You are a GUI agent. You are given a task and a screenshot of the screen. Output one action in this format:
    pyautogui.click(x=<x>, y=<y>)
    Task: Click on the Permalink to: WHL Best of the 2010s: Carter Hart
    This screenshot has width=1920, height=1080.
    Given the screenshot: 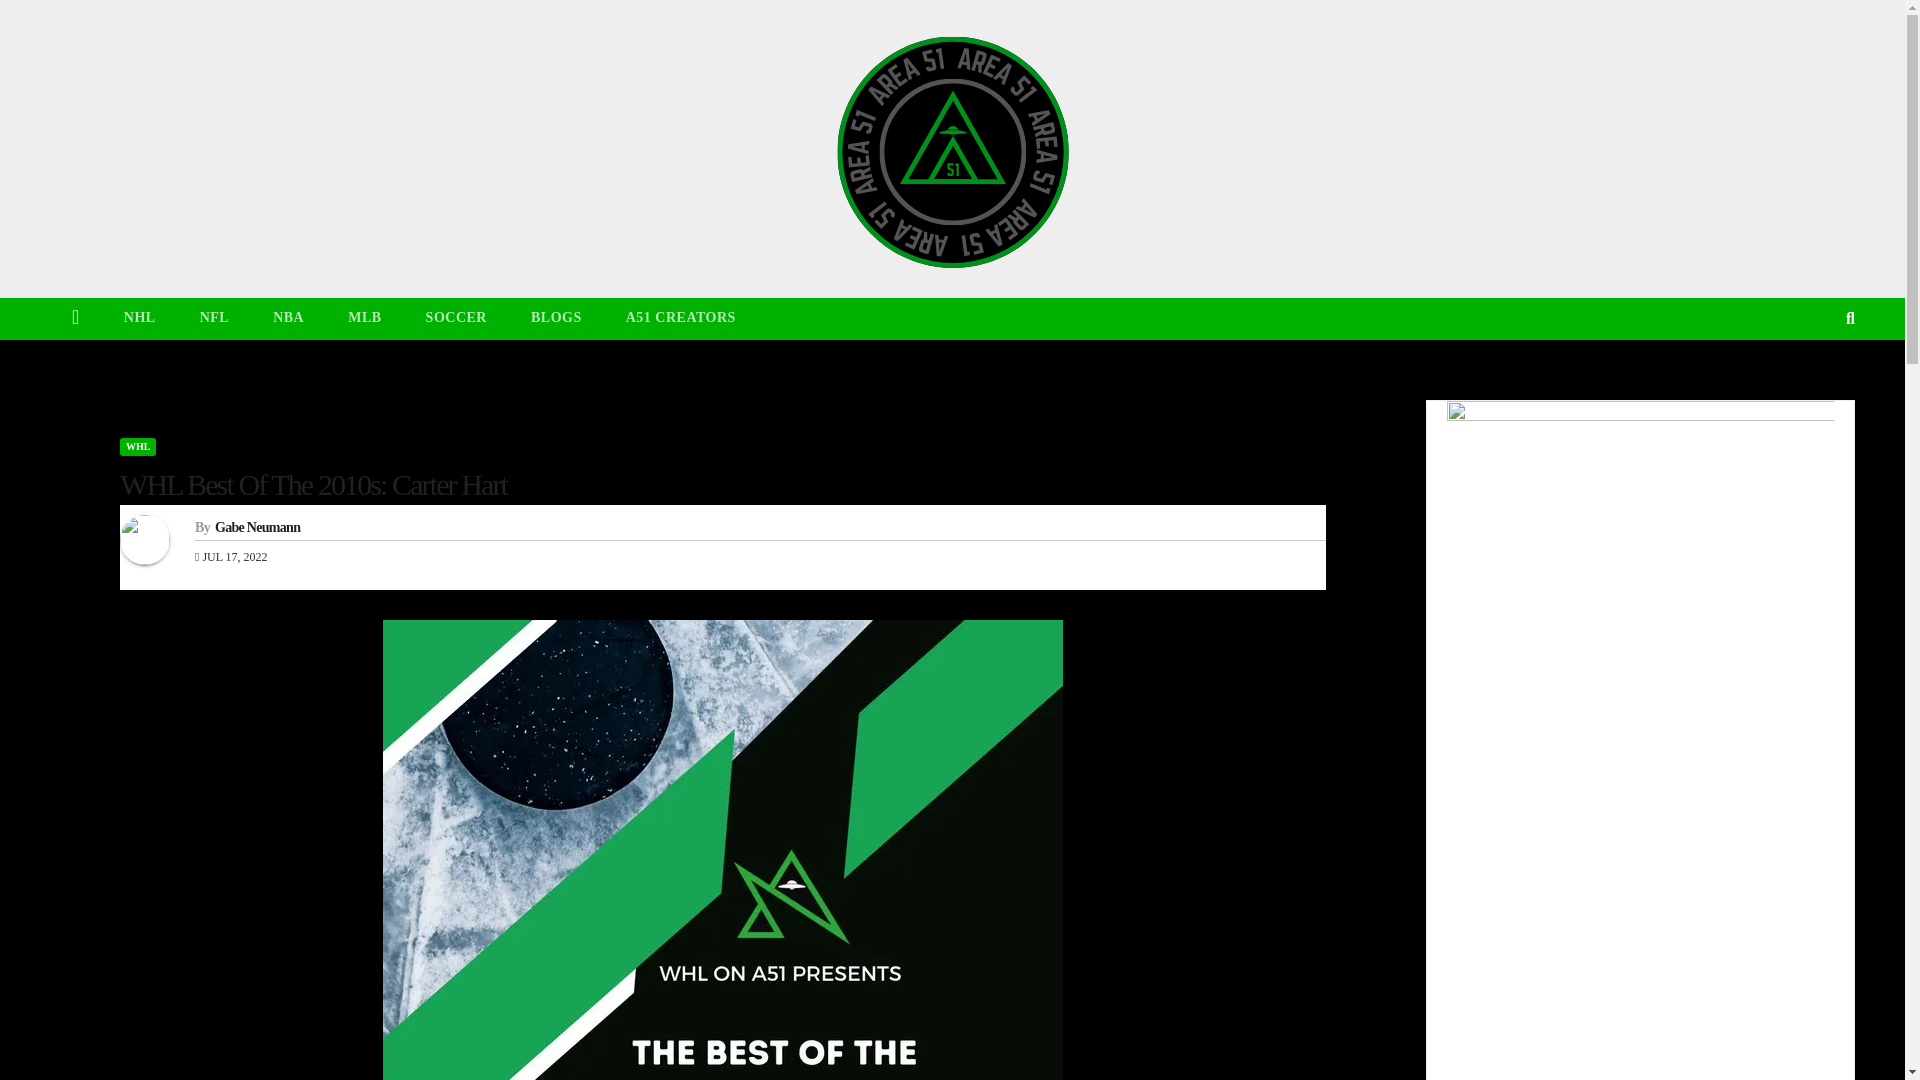 What is the action you would take?
    pyautogui.click(x=312, y=484)
    